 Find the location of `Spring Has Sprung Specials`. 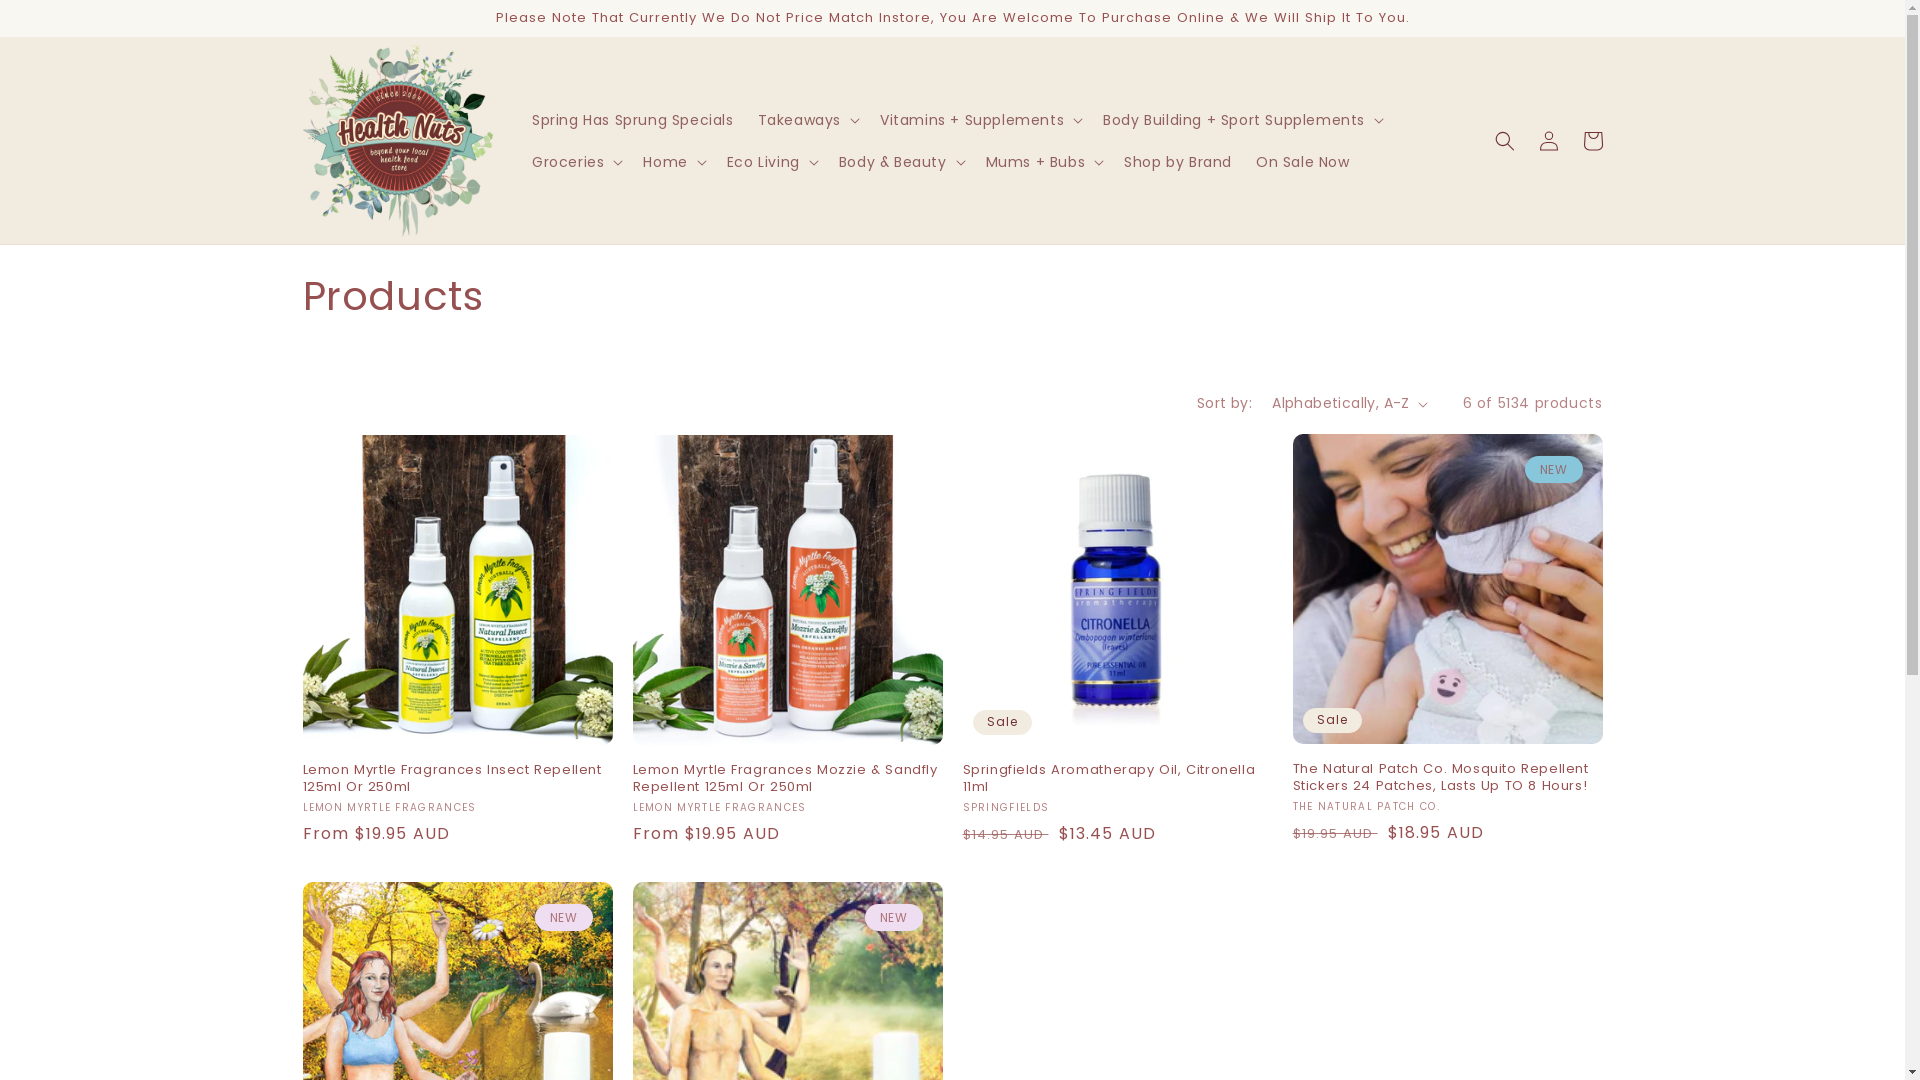

Spring Has Sprung Specials is located at coordinates (633, 120).